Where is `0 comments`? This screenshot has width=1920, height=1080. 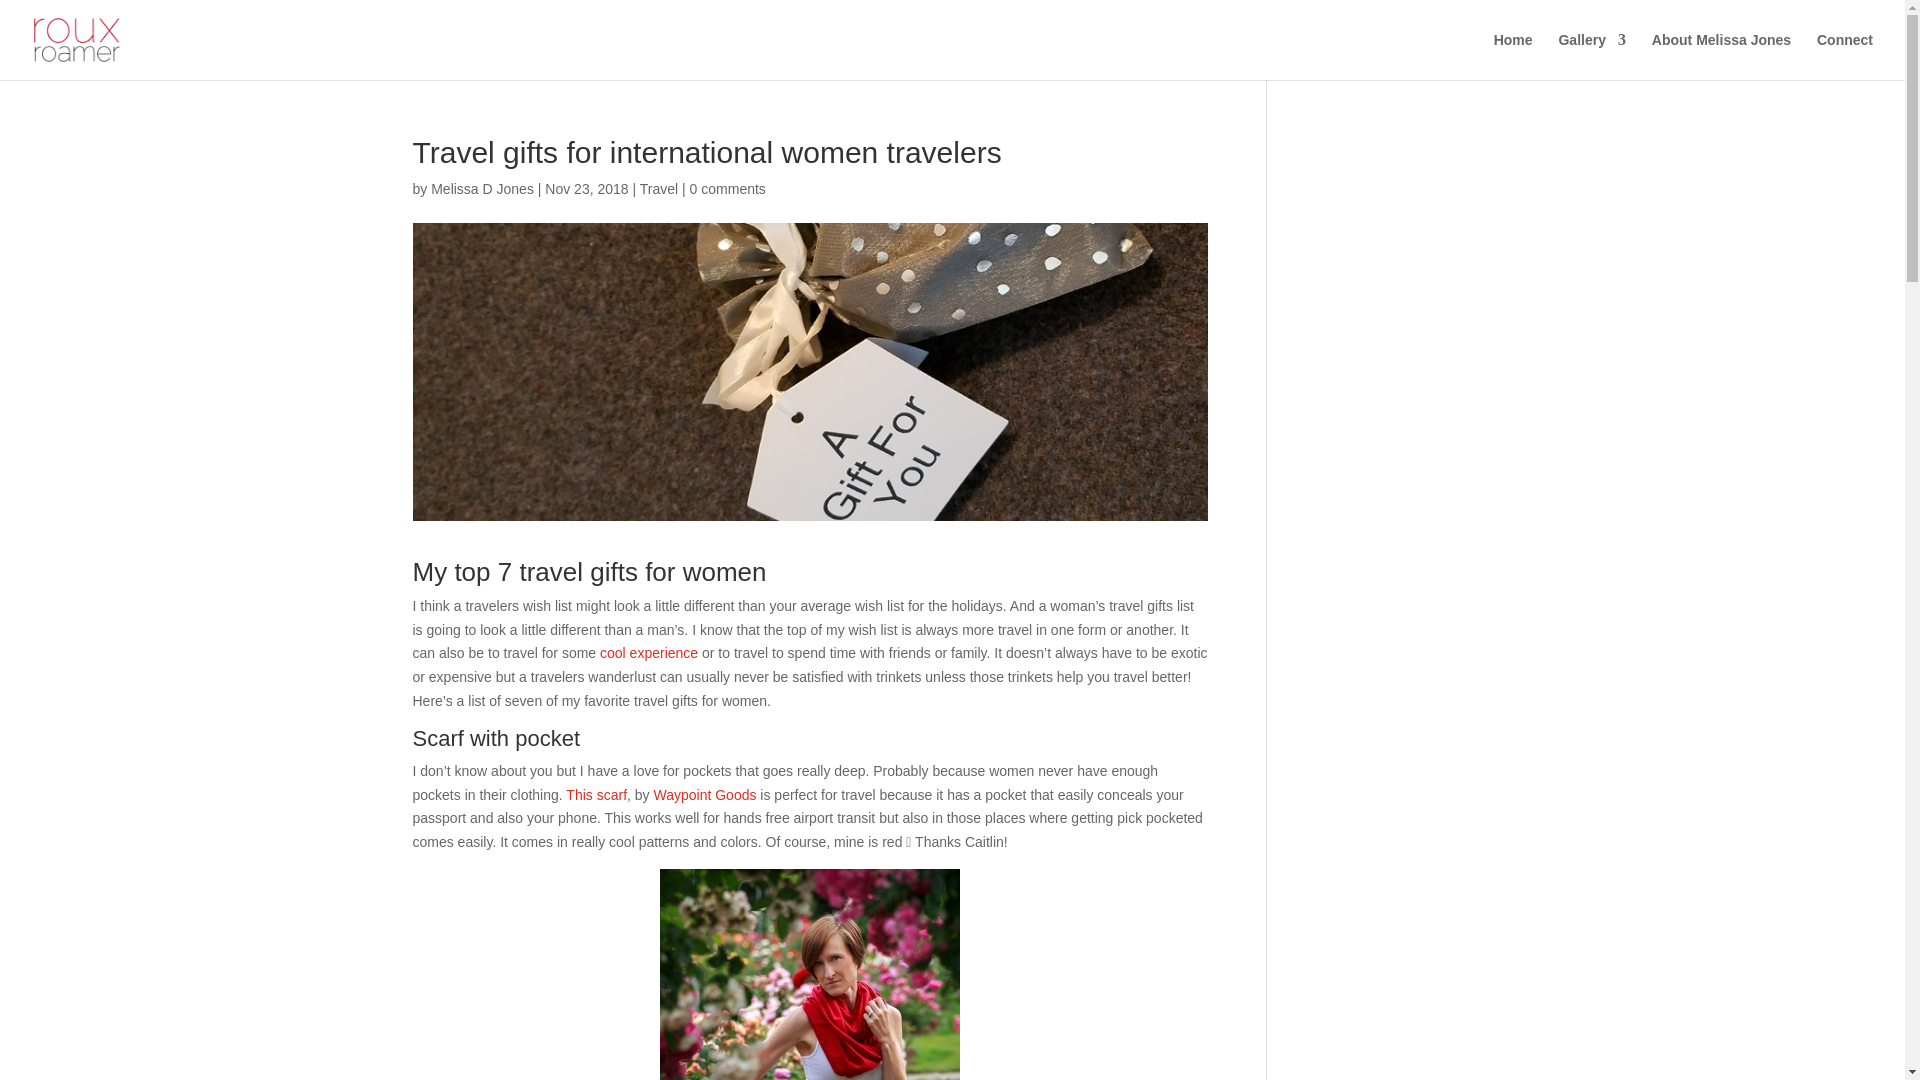 0 comments is located at coordinates (728, 188).